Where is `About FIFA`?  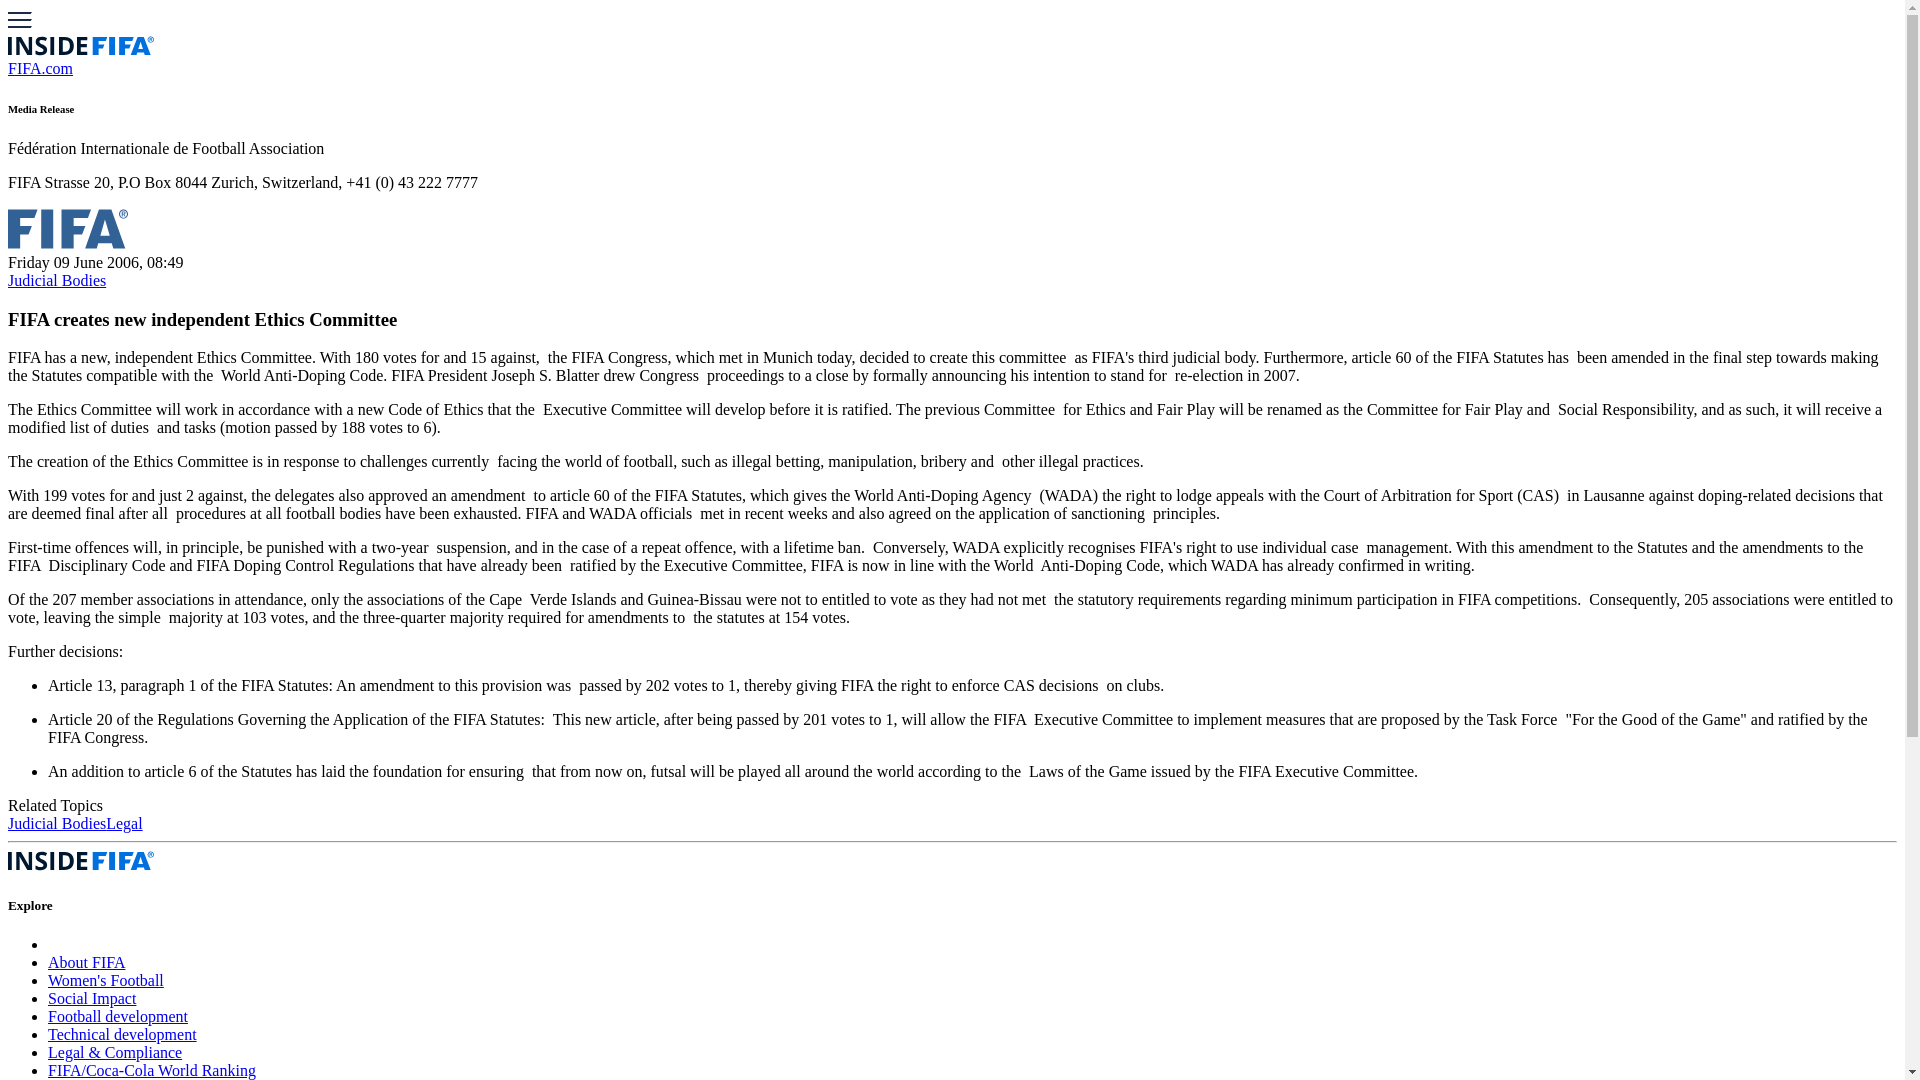
About FIFA is located at coordinates (87, 962).